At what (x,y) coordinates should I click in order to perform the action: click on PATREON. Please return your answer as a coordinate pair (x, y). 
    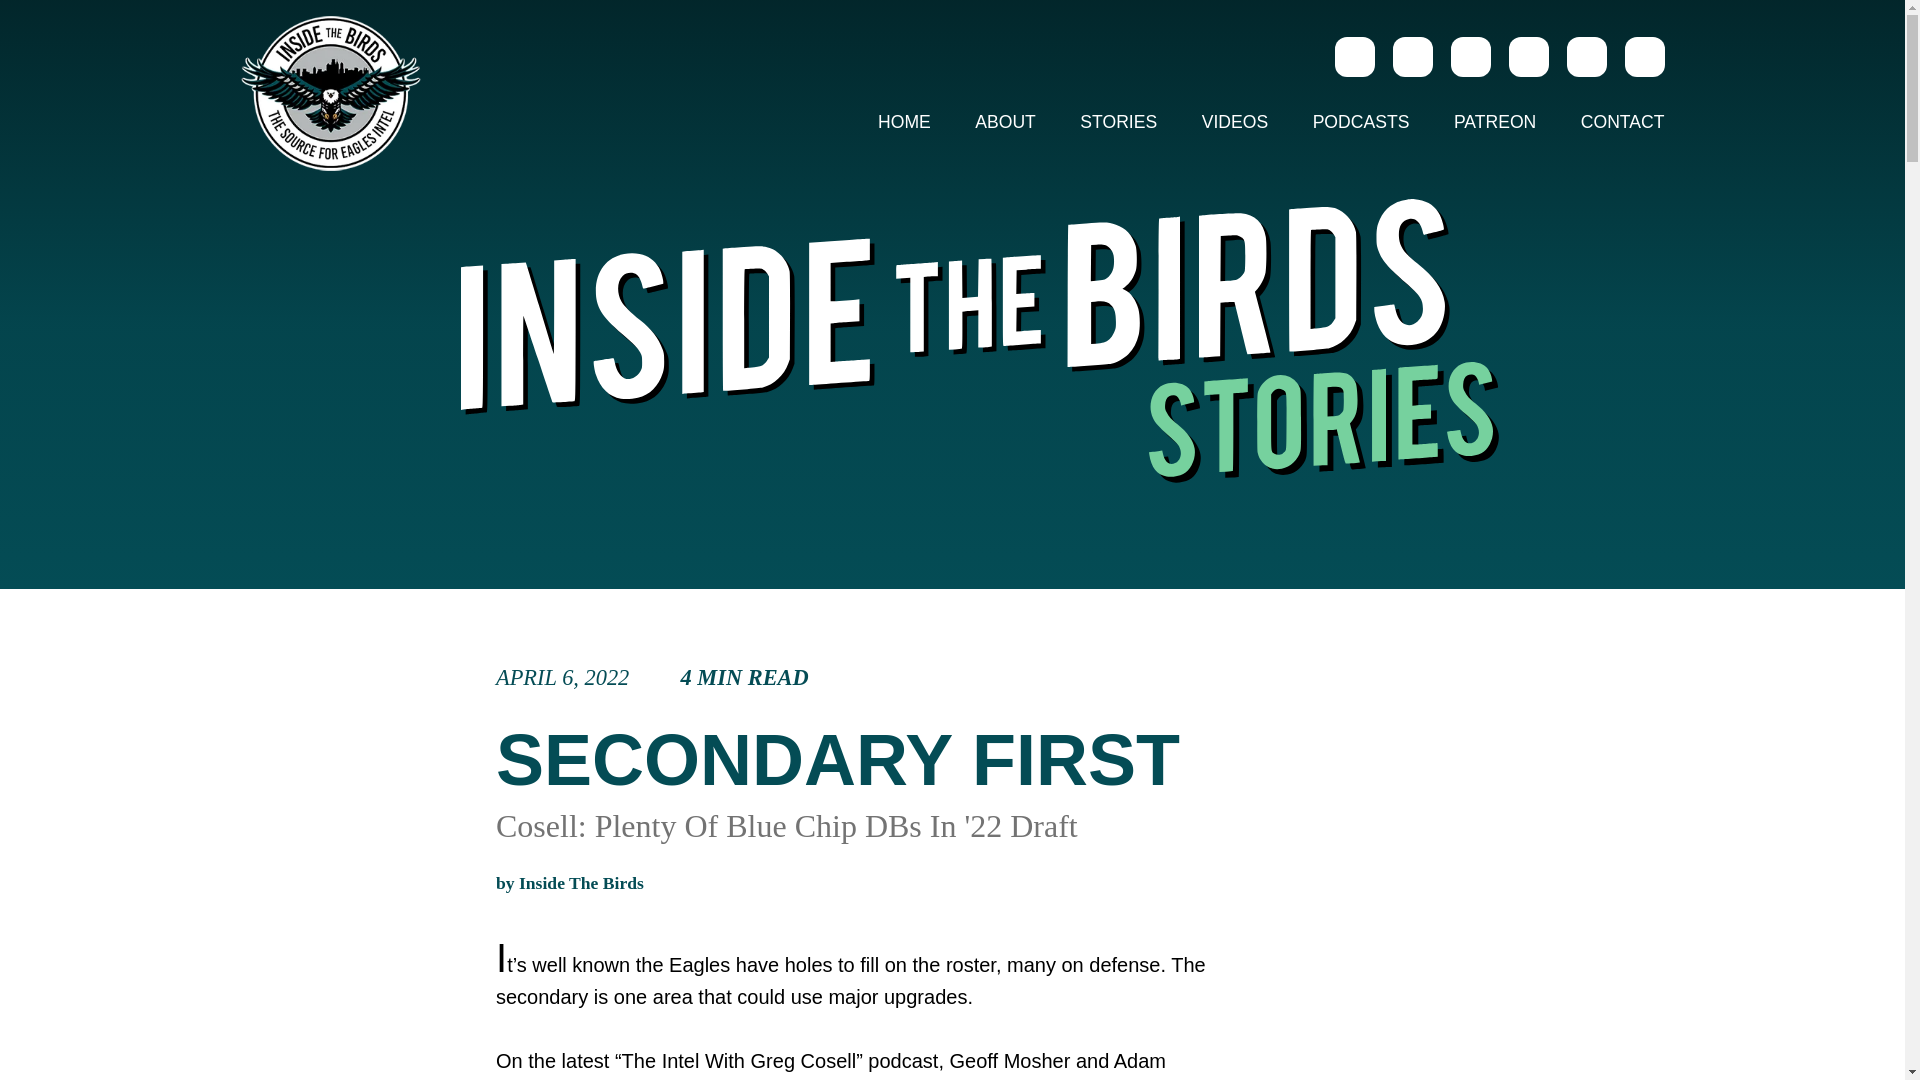
    Looking at the image, I should click on (904, 122).